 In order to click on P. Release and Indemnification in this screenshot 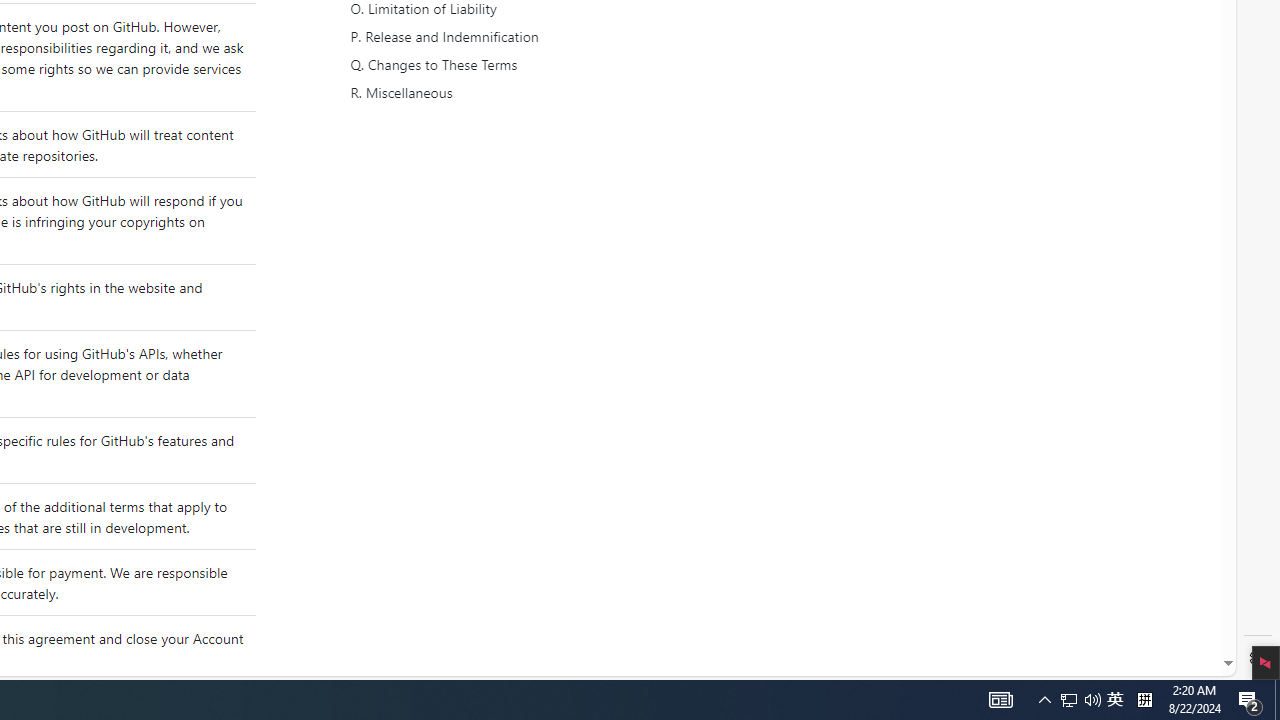, I will do `click(538, 37)`.